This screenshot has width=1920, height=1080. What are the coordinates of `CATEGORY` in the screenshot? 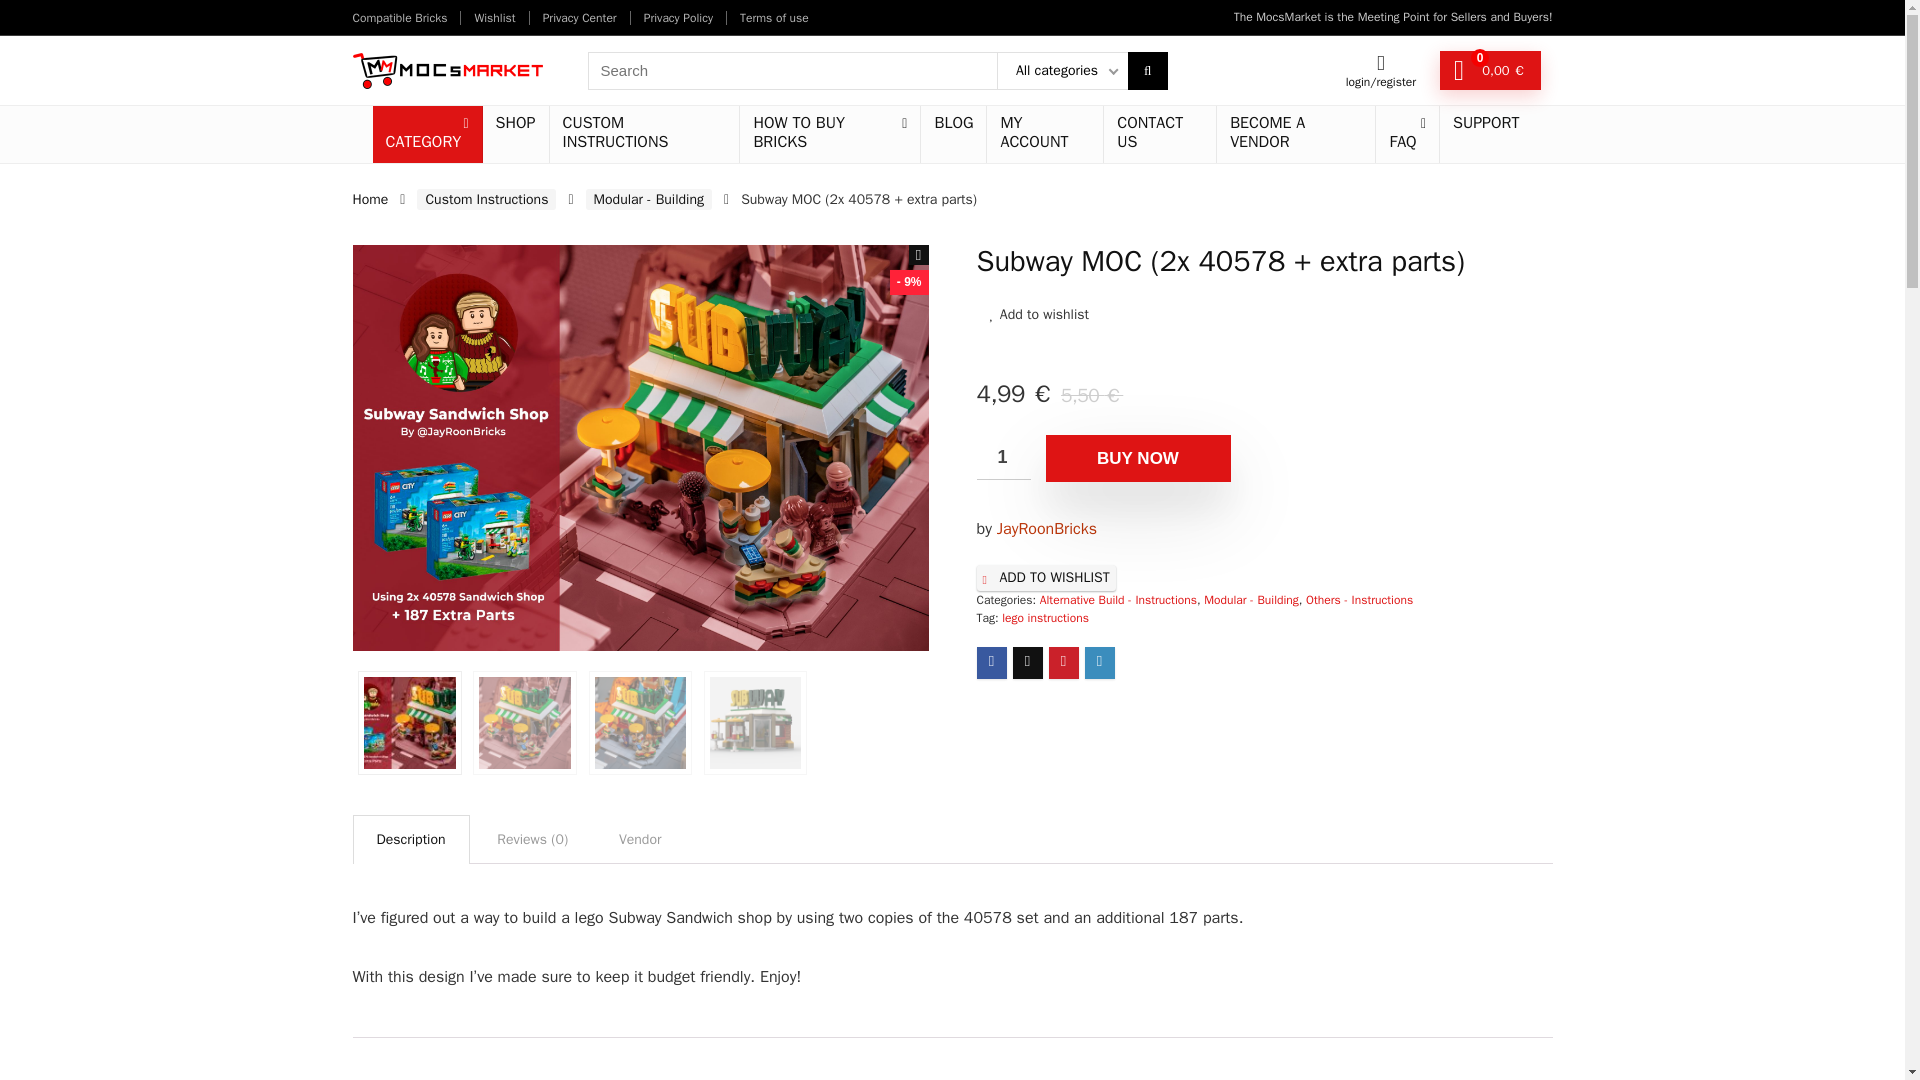 It's located at (426, 134).